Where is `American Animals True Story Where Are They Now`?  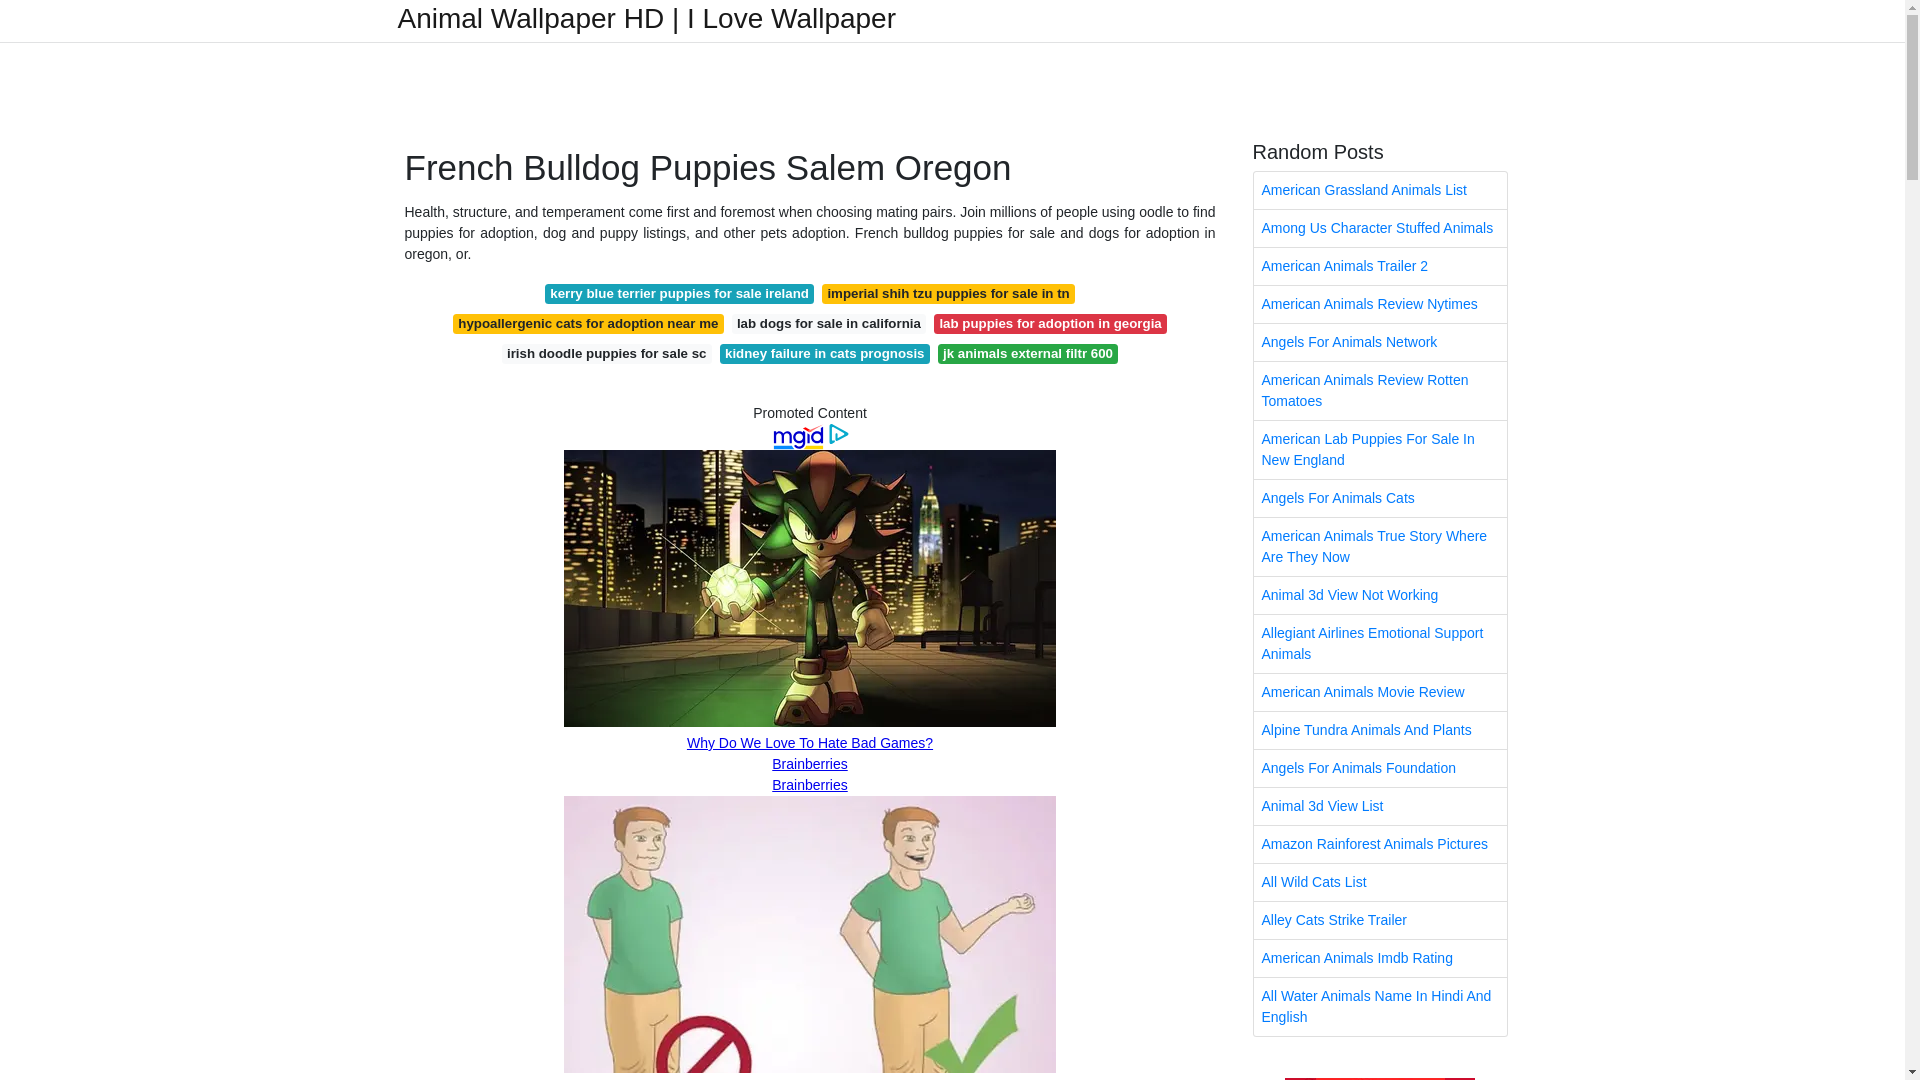
American Animals True Story Where Are They Now is located at coordinates (1380, 546).